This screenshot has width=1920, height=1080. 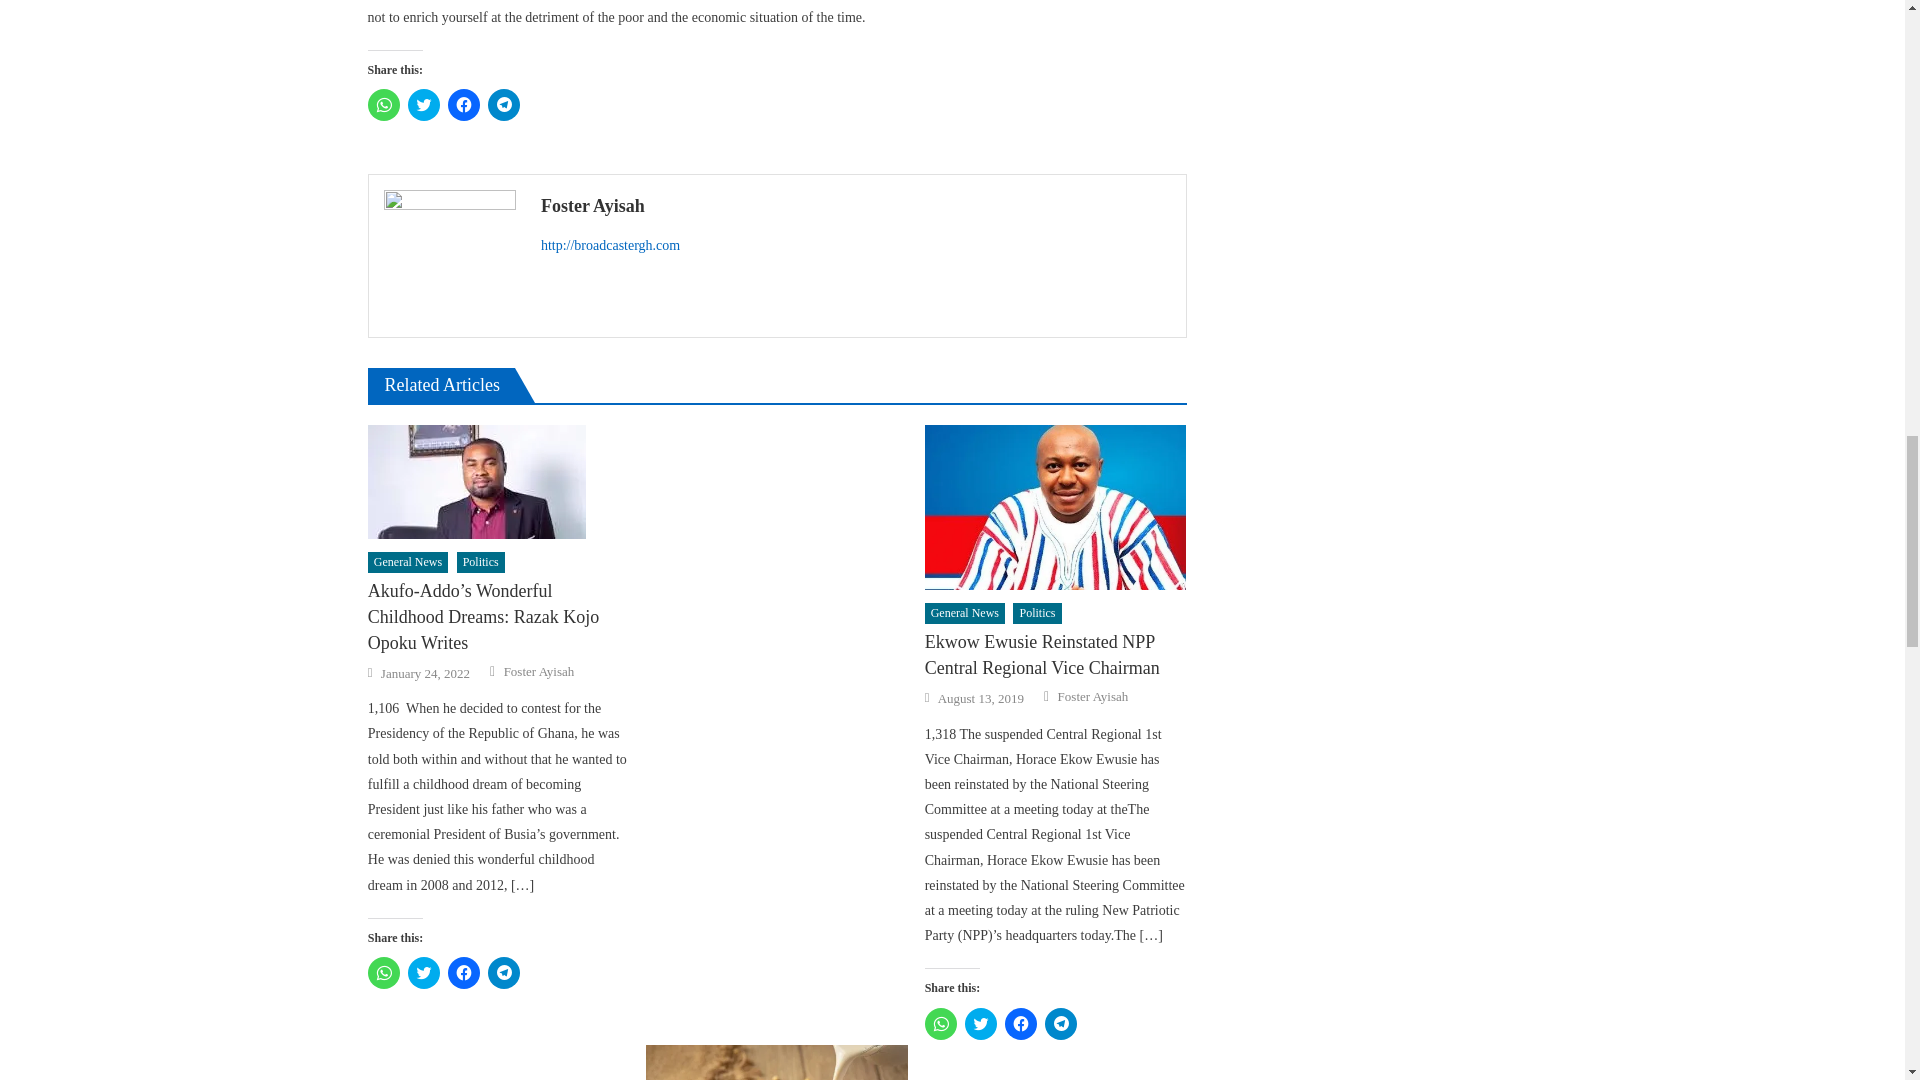 I want to click on Click to share on Telegram, so click(x=504, y=972).